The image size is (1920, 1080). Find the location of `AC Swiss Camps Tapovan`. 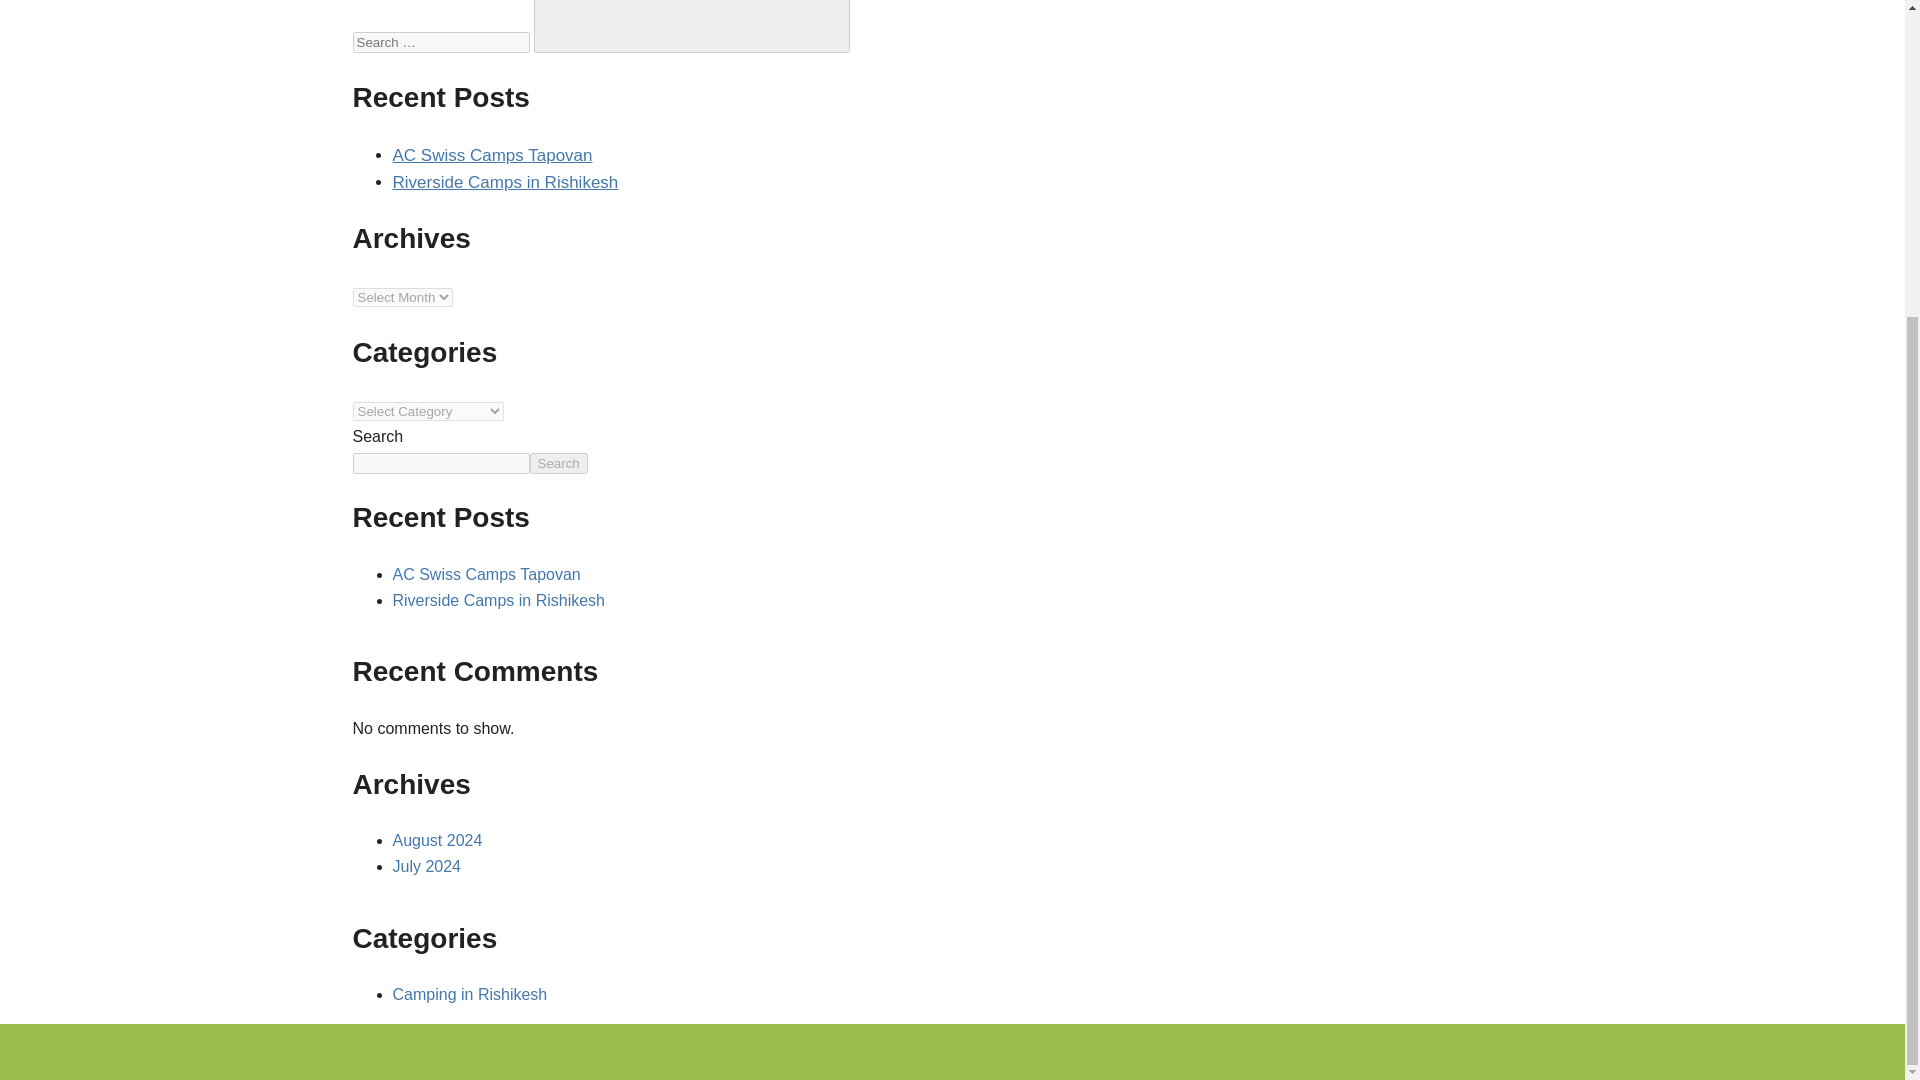

AC Swiss Camps Tapovan is located at coordinates (491, 155).